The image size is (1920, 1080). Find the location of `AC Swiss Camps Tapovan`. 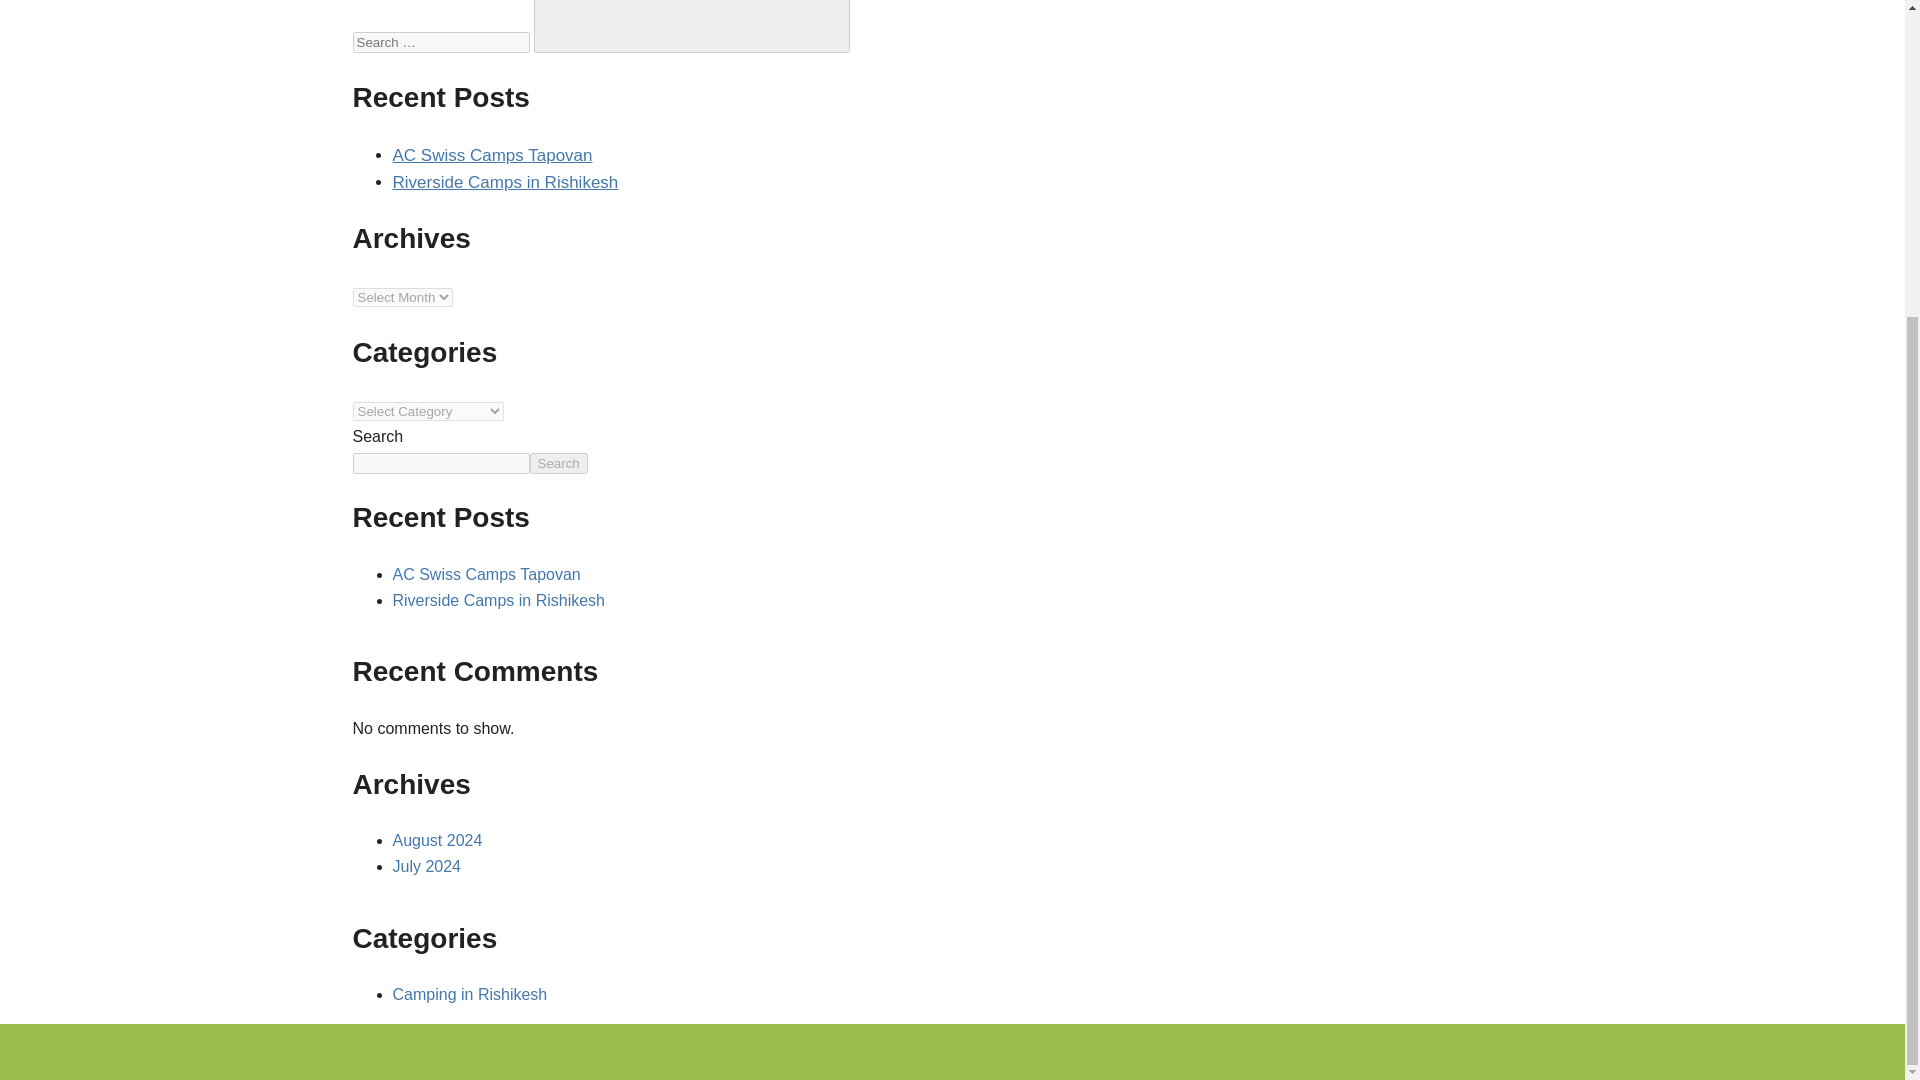

AC Swiss Camps Tapovan is located at coordinates (491, 155).